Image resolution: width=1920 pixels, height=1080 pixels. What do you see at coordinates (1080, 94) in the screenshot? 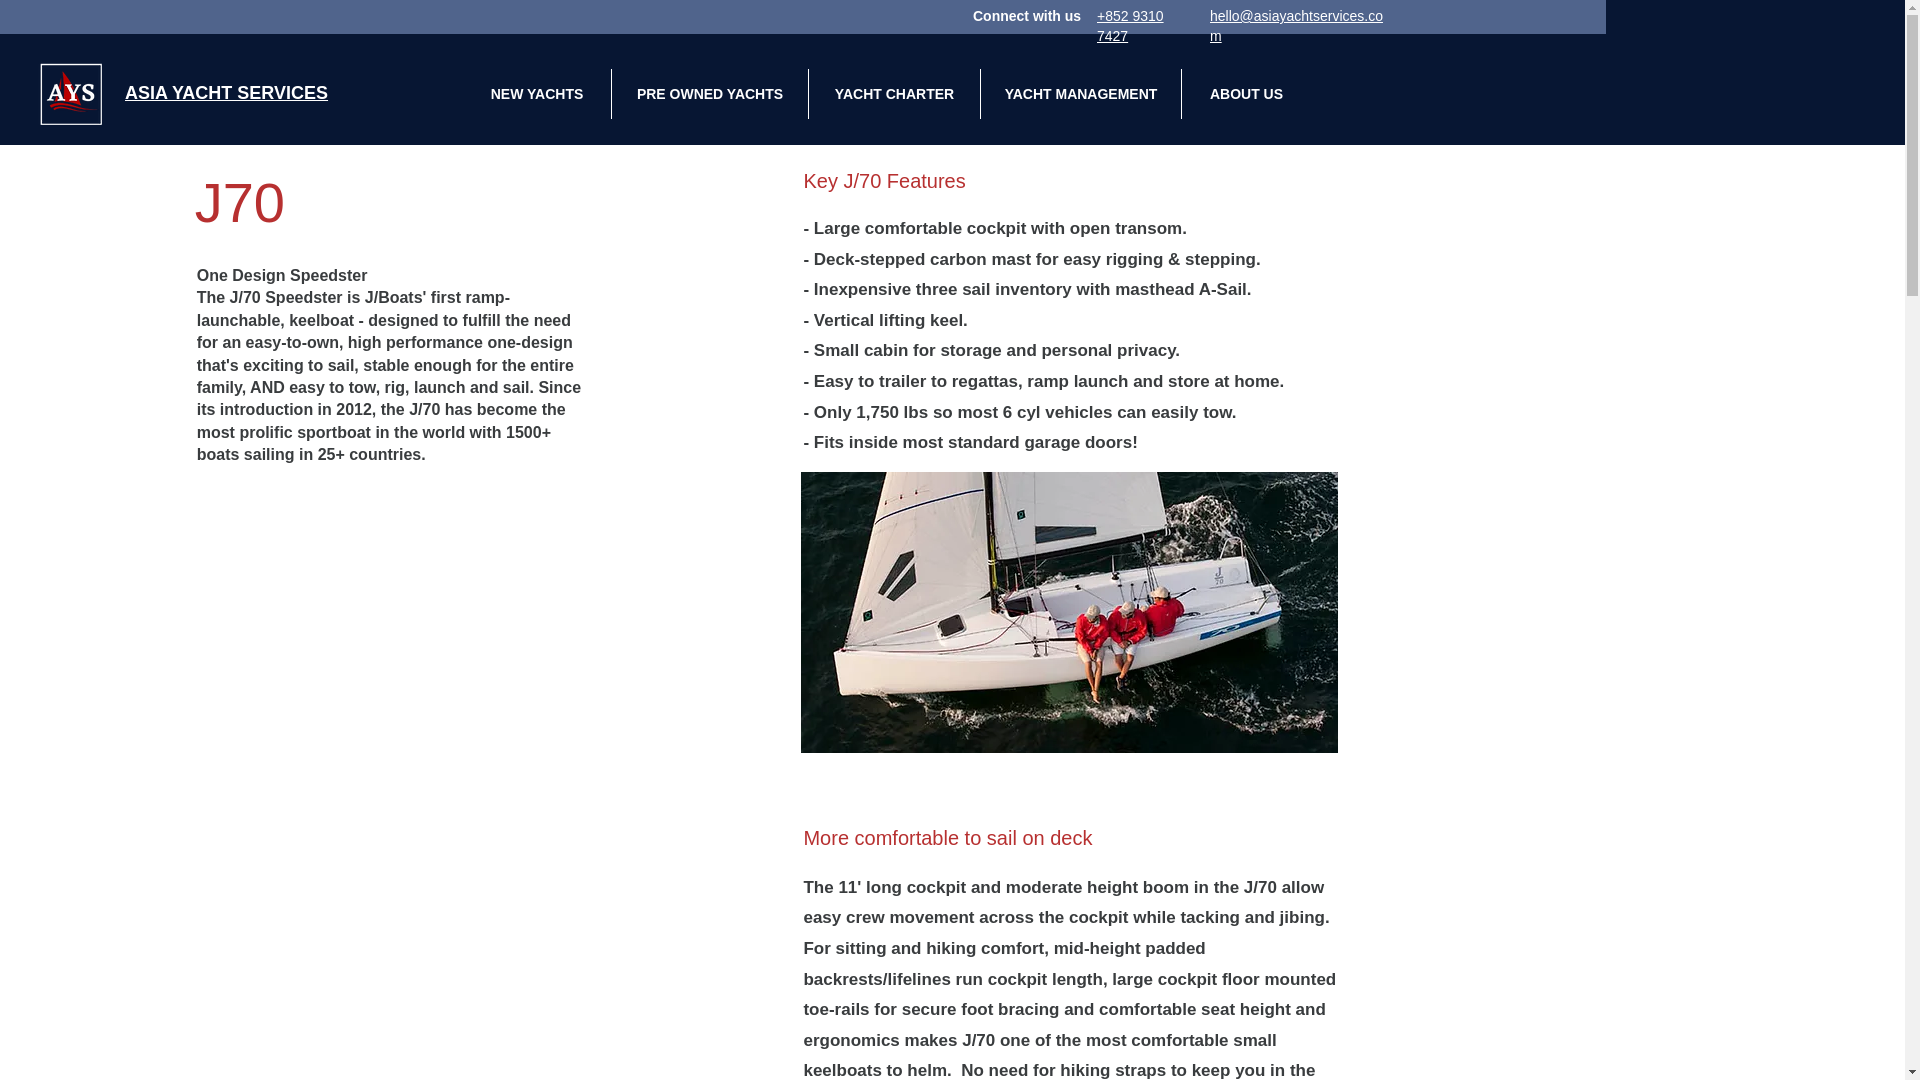
I see `YACHT MANAGEMENT` at bounding box center [1080, 94].